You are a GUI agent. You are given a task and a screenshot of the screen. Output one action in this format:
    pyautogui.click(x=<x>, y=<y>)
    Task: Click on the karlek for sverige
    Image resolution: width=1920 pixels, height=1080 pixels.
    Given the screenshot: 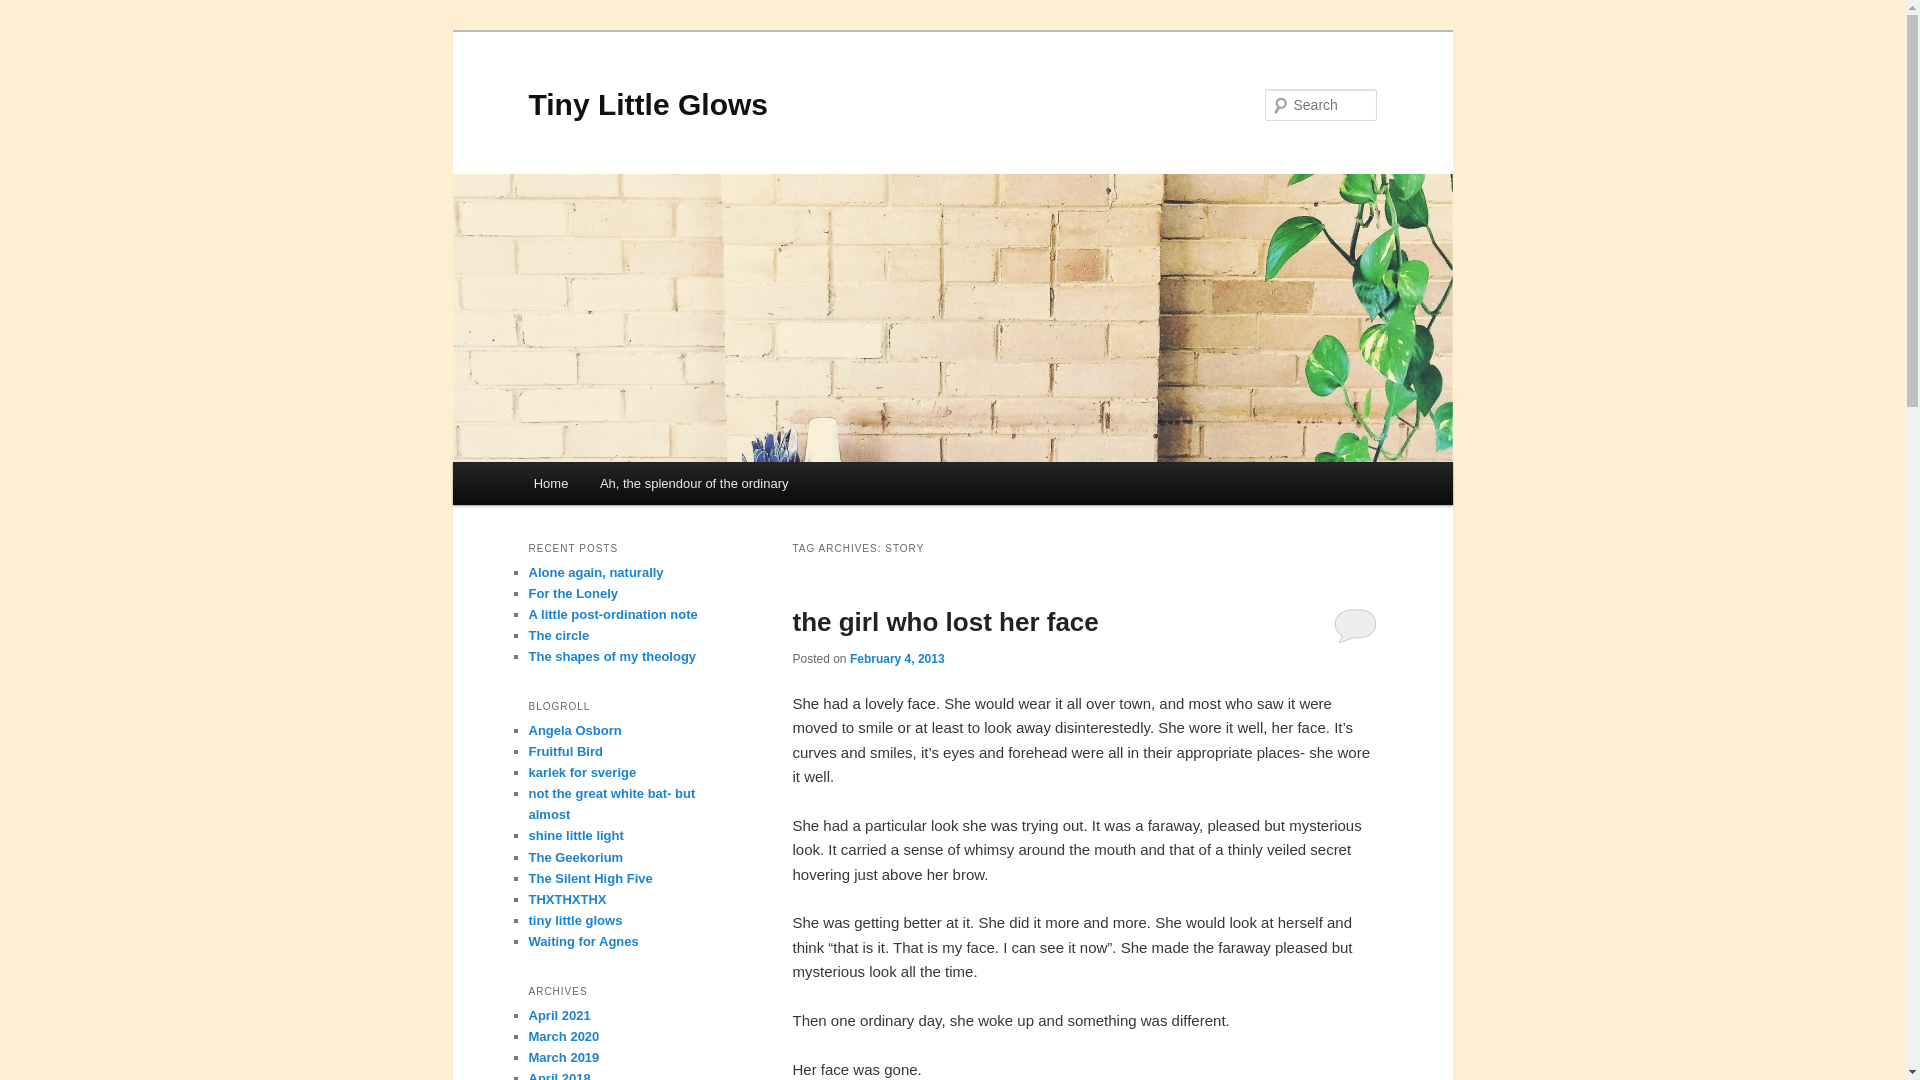 What is the action you would take?
    pyautogui.click(x=582, y=772)
    